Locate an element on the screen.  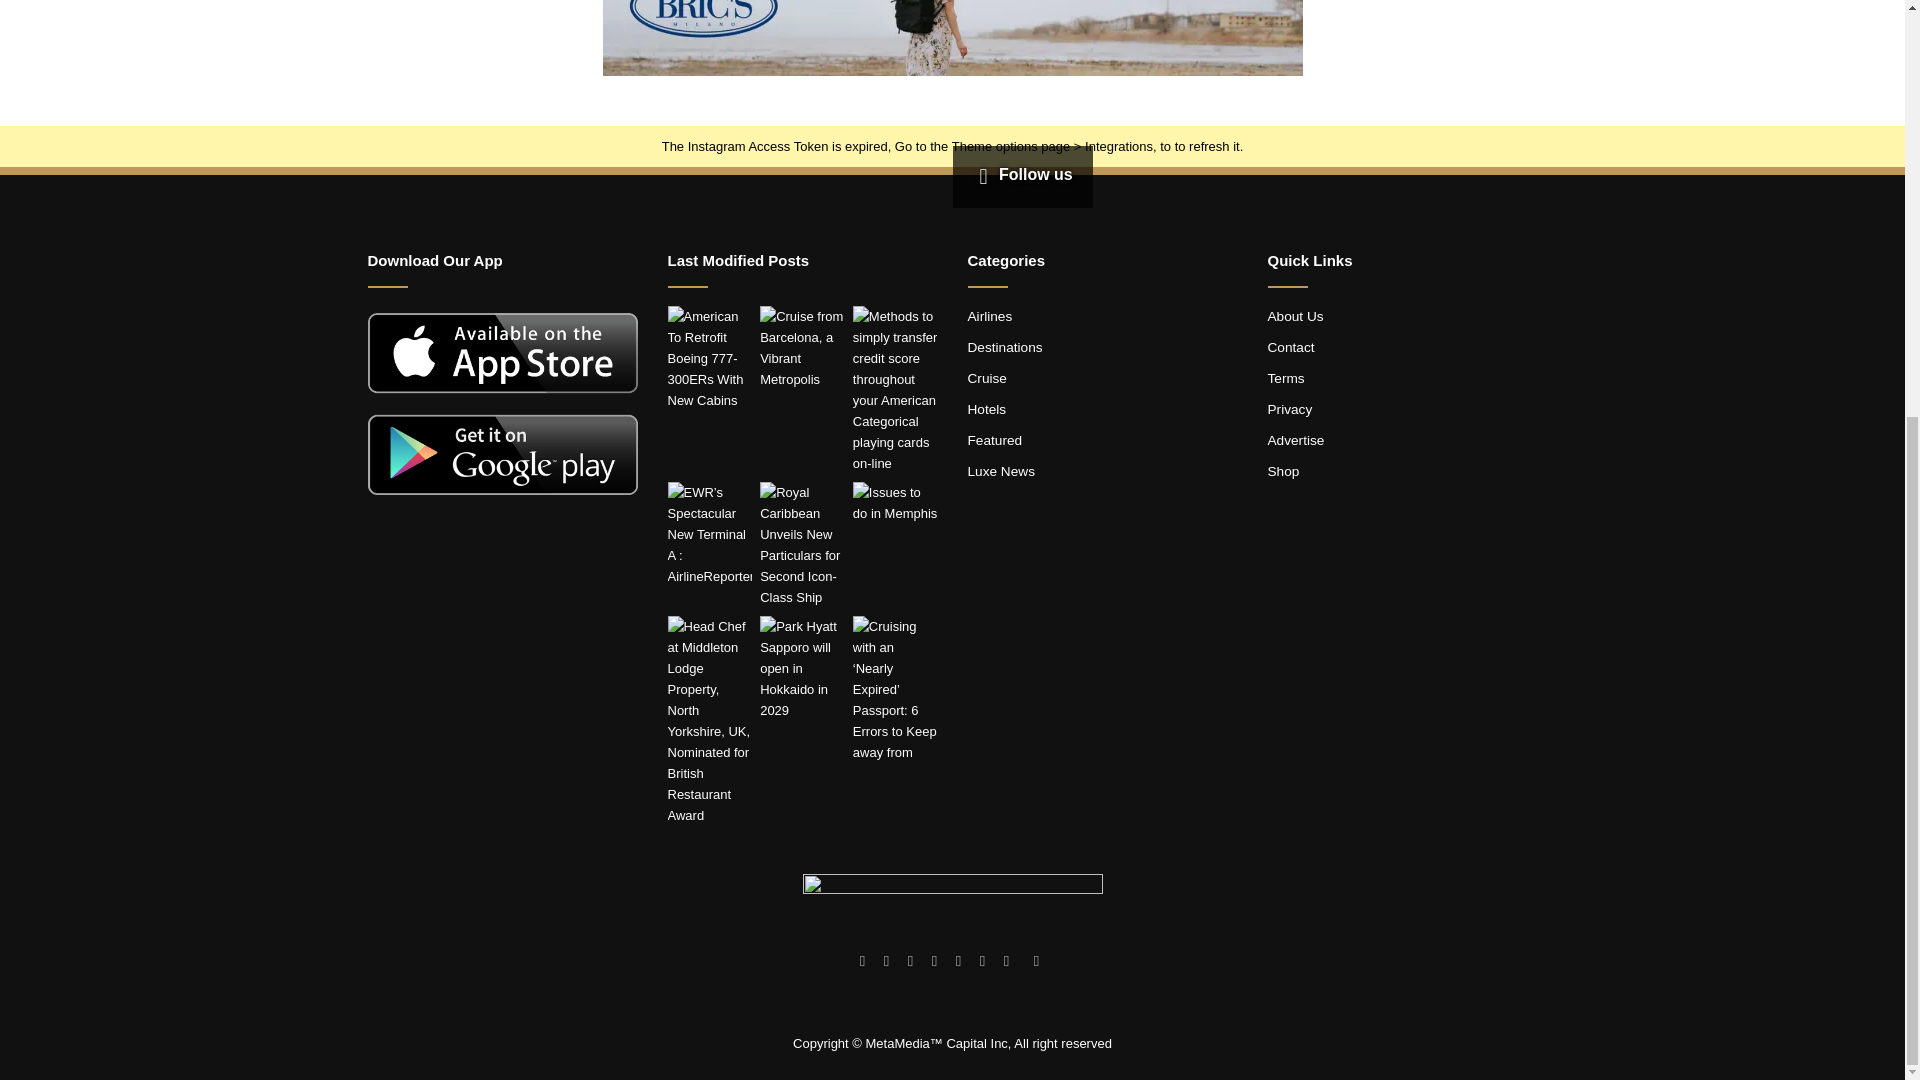
Featured is located at coordinates (995, 440).